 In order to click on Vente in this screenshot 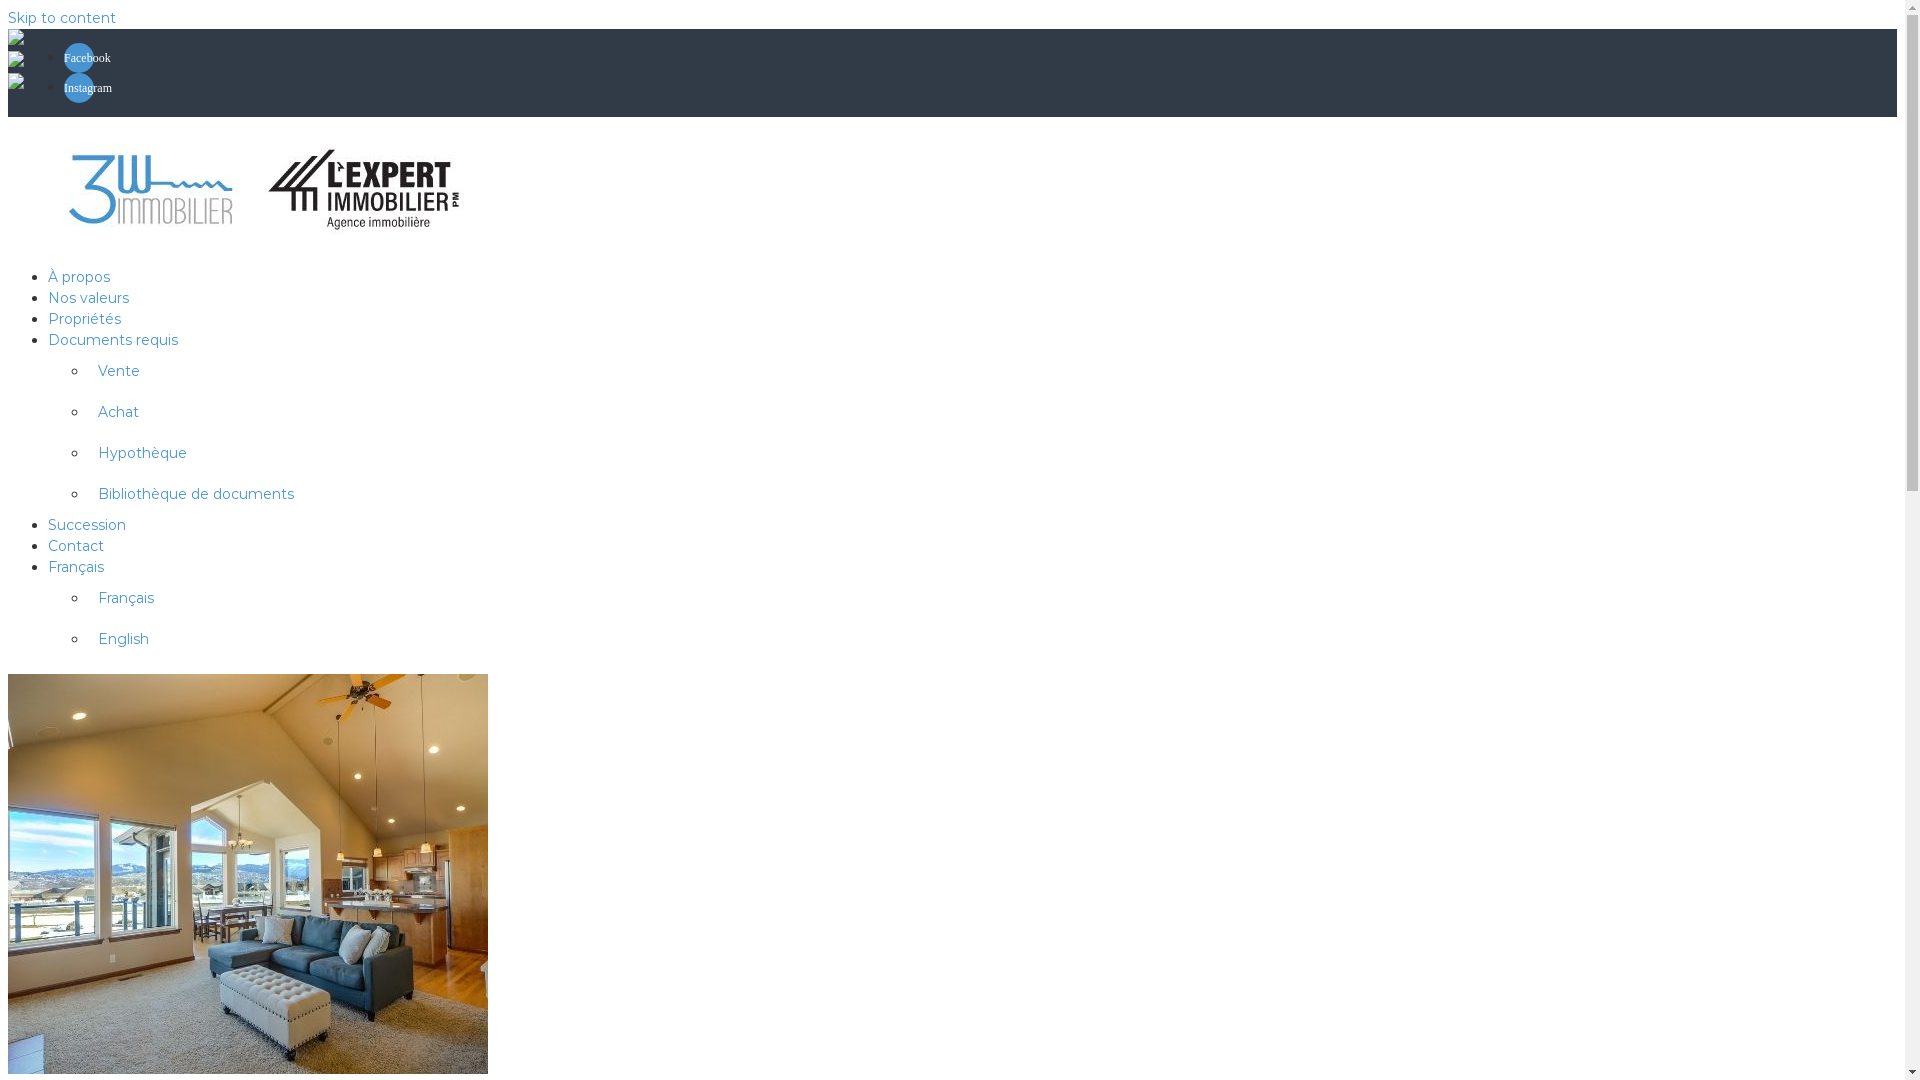, I will do `click(119, 371)`.